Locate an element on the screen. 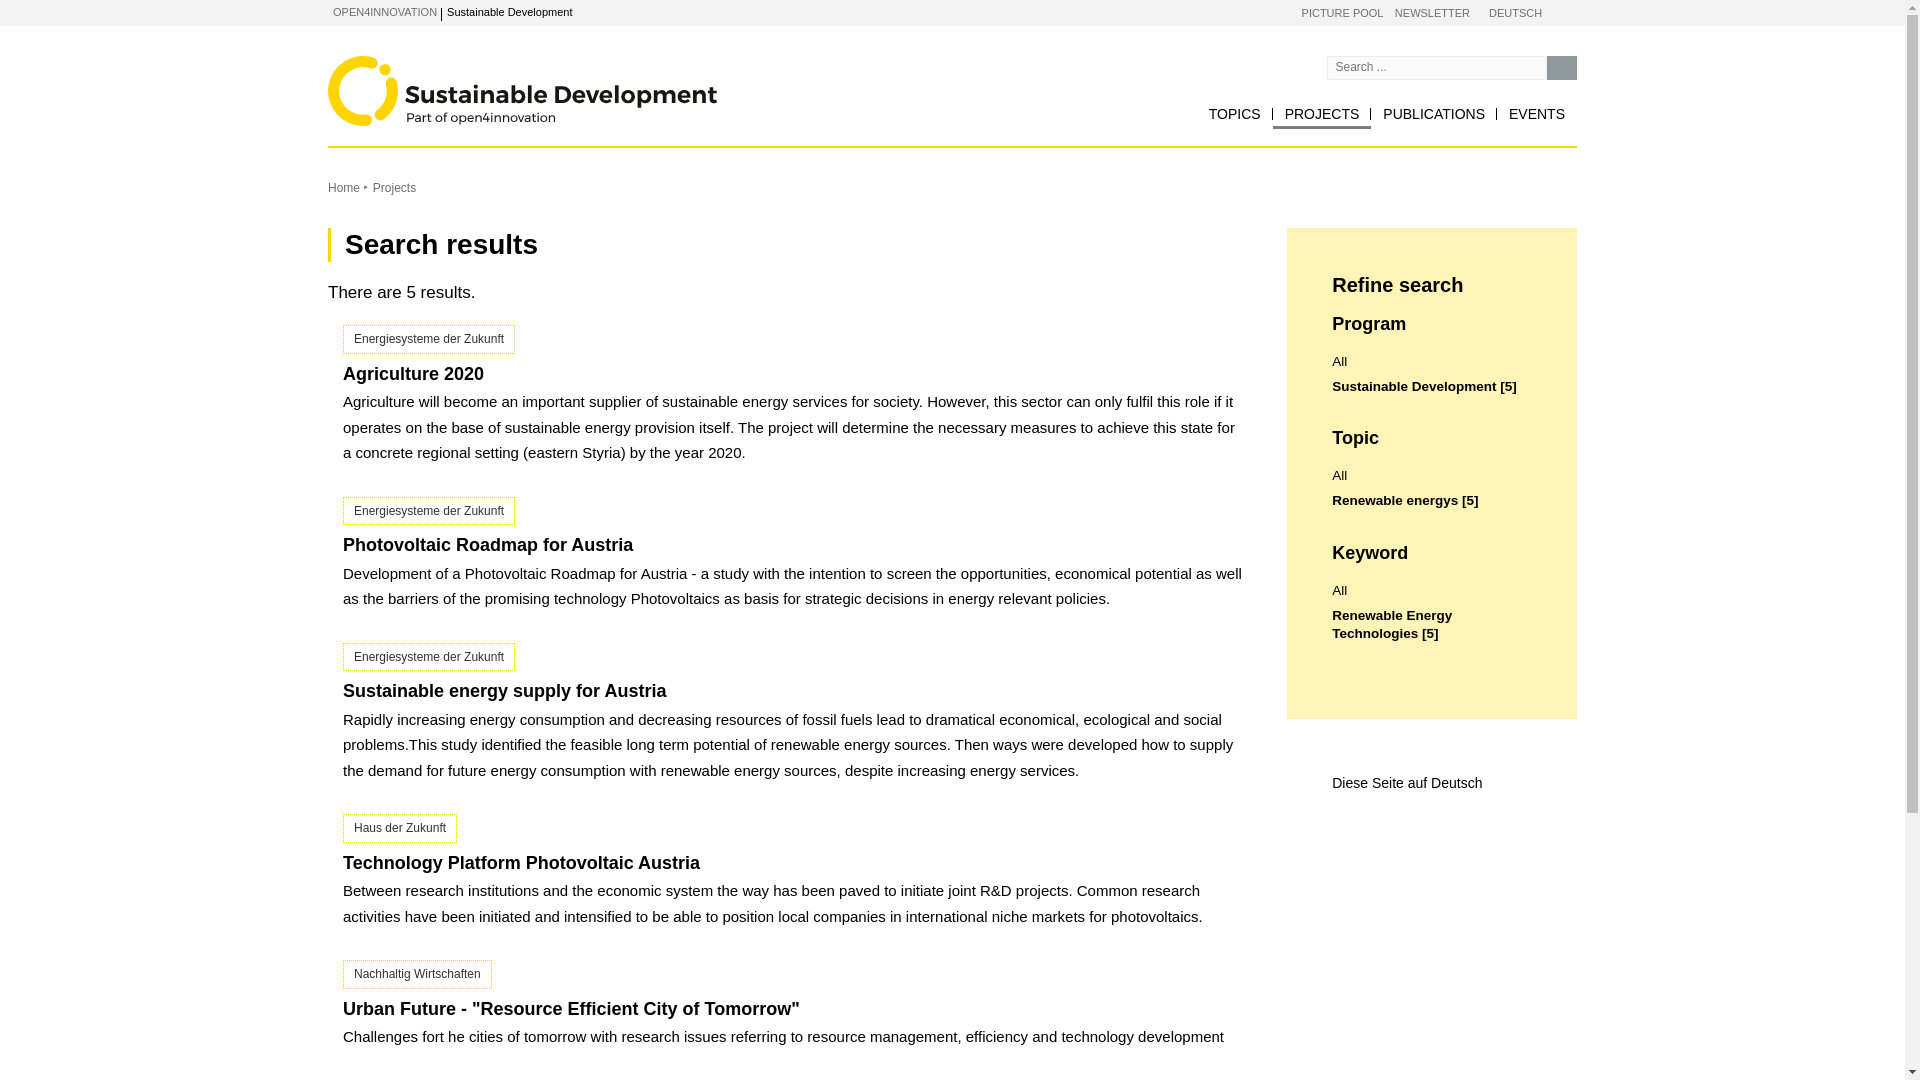 Image resolution: width=1920 pixels, height=1080 pixels. NEWSLETTER is located at coordinates (1432, 14).